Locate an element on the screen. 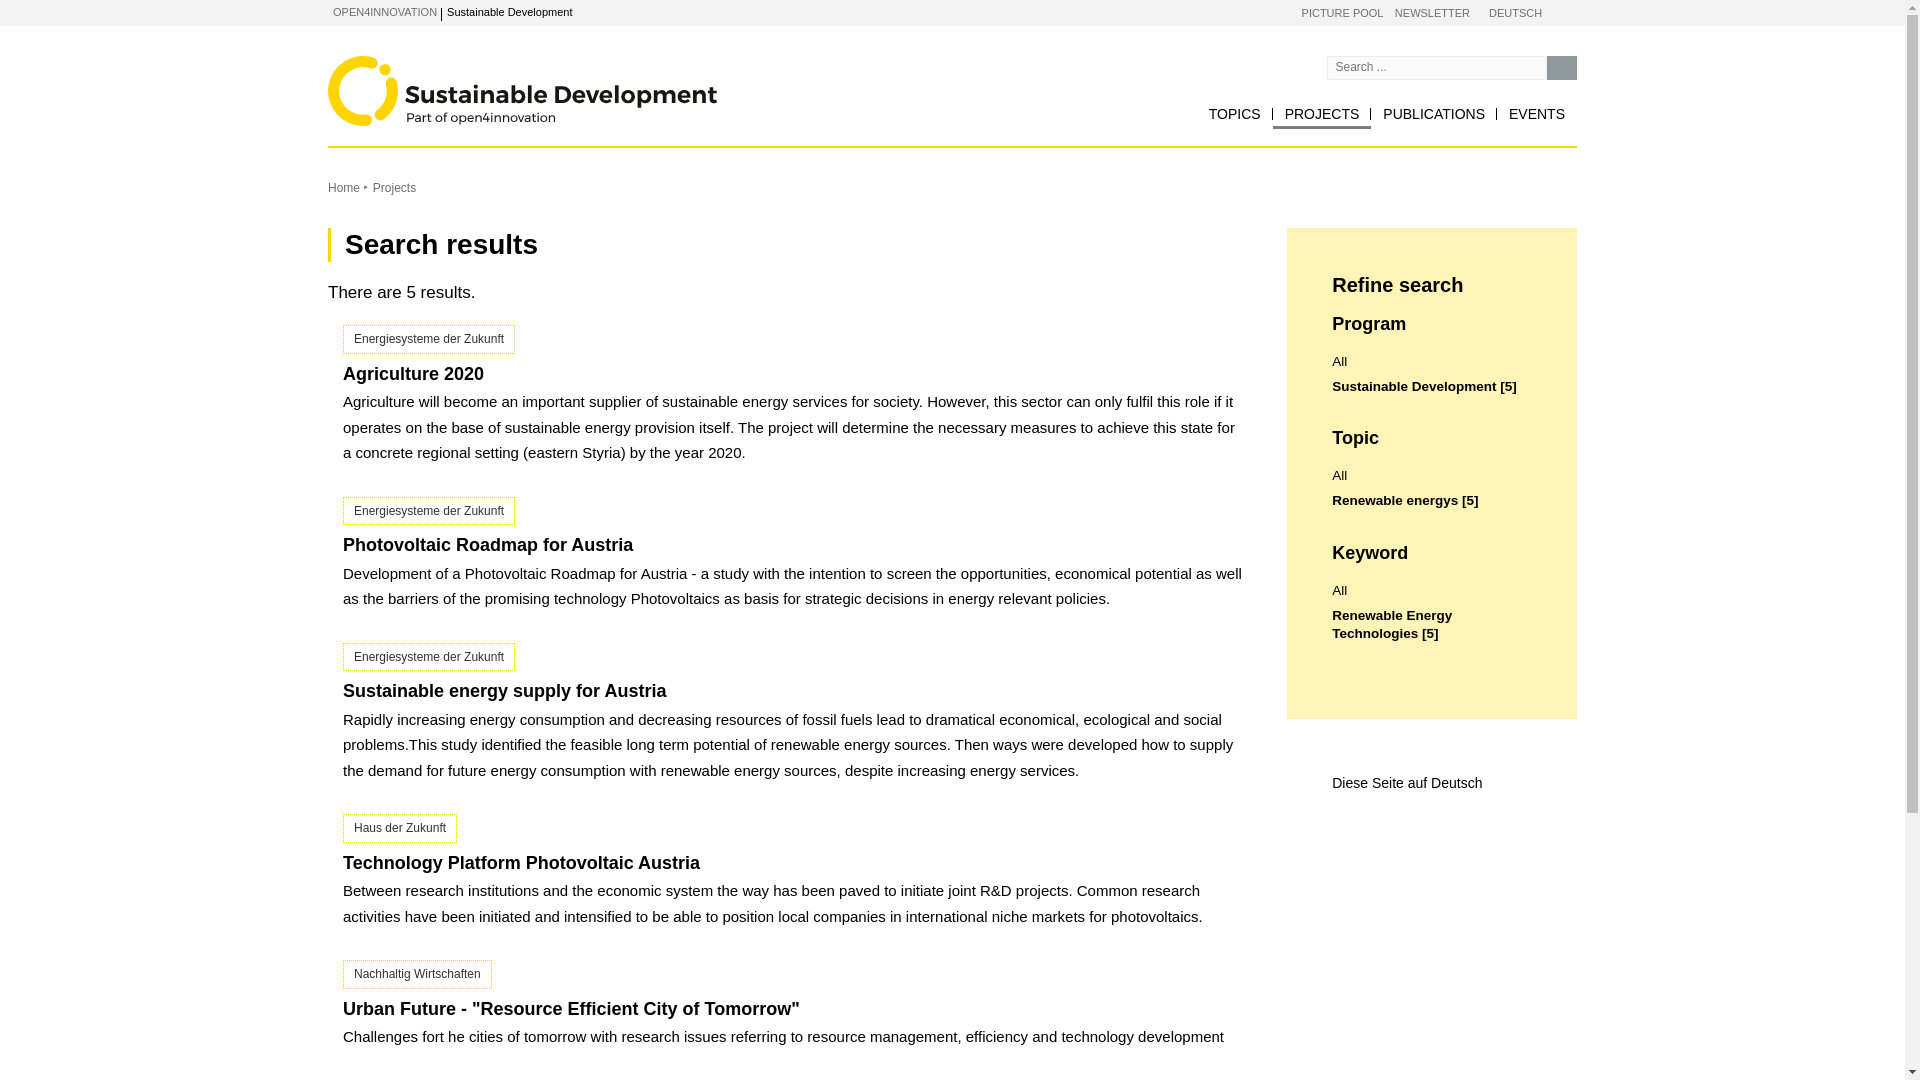 Image resolution: width=1920 pixels, height=1080 pixels. NEWSLETTER is located at coordinates (1432, 14).